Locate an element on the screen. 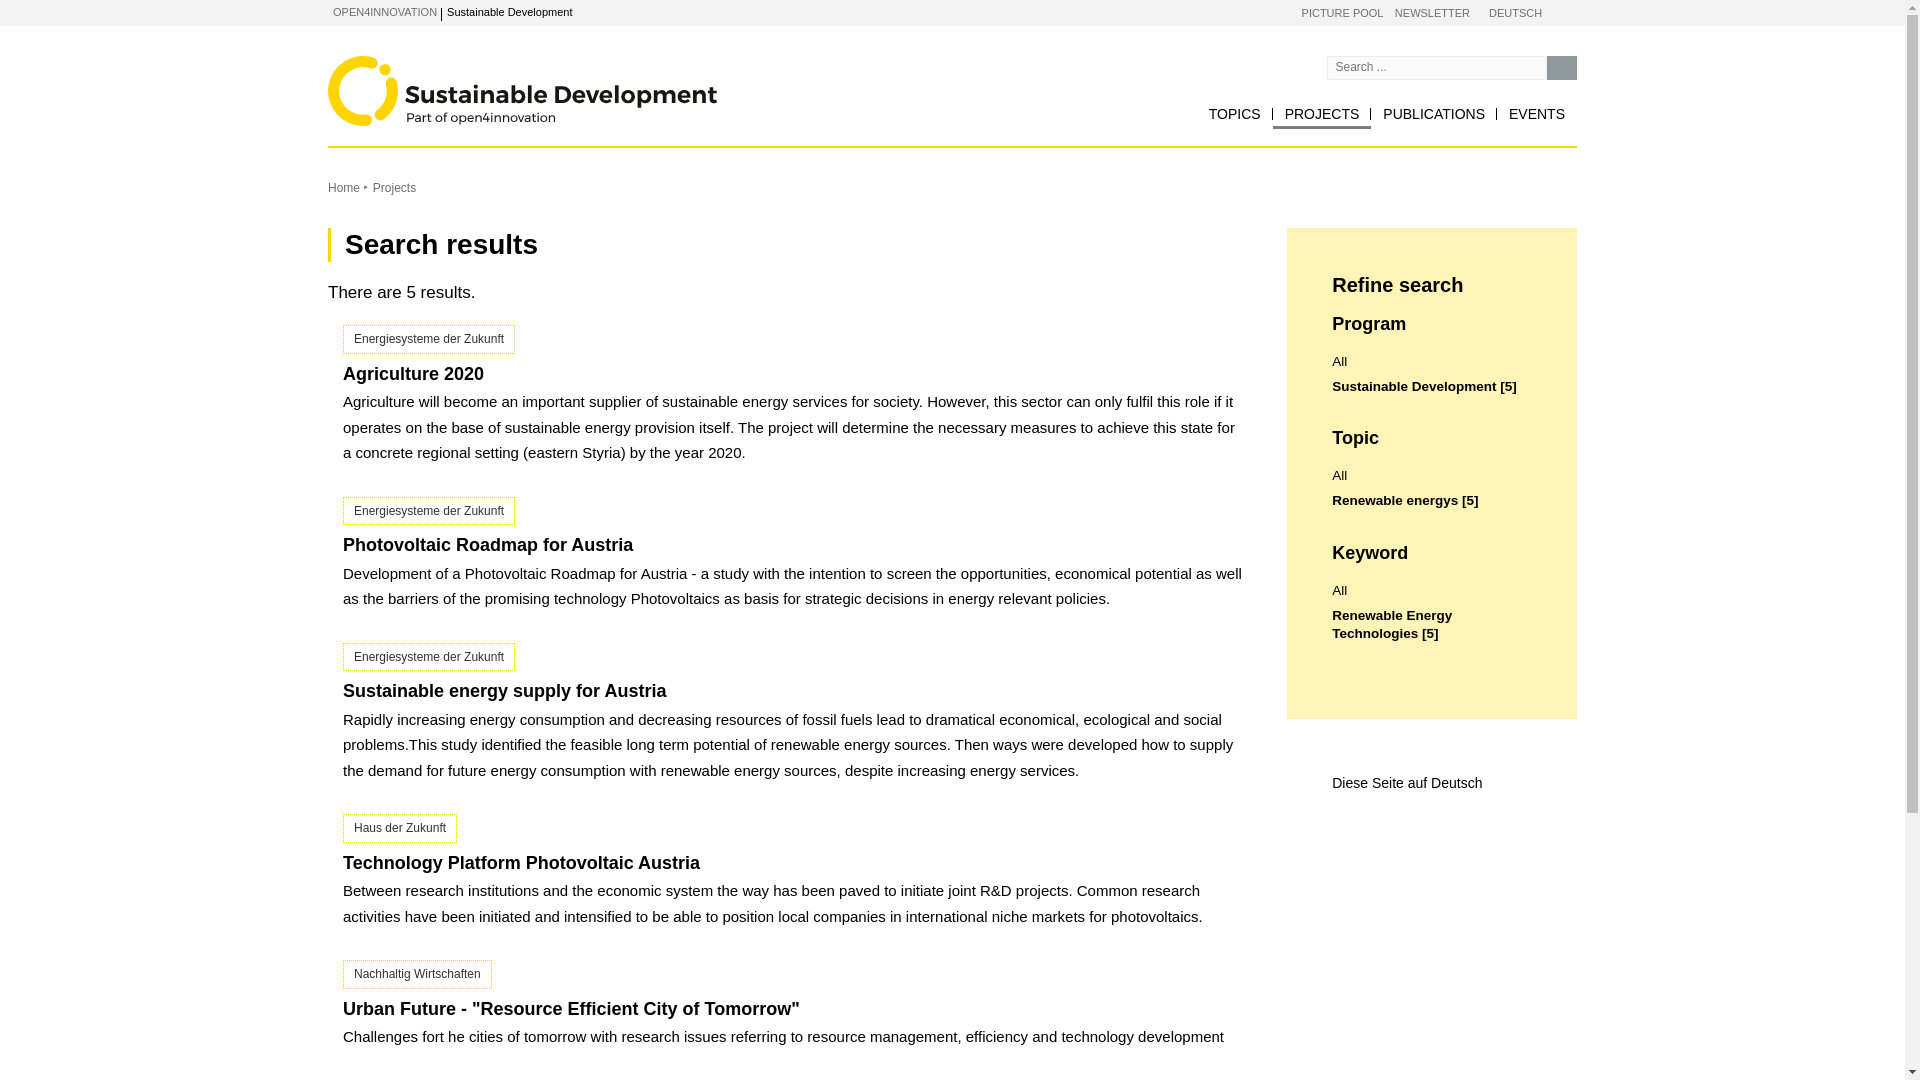 Image resolution: width=1920 pixels, height=1080 pixels. NEWSLETTER is located at coordinates (1432, 14).